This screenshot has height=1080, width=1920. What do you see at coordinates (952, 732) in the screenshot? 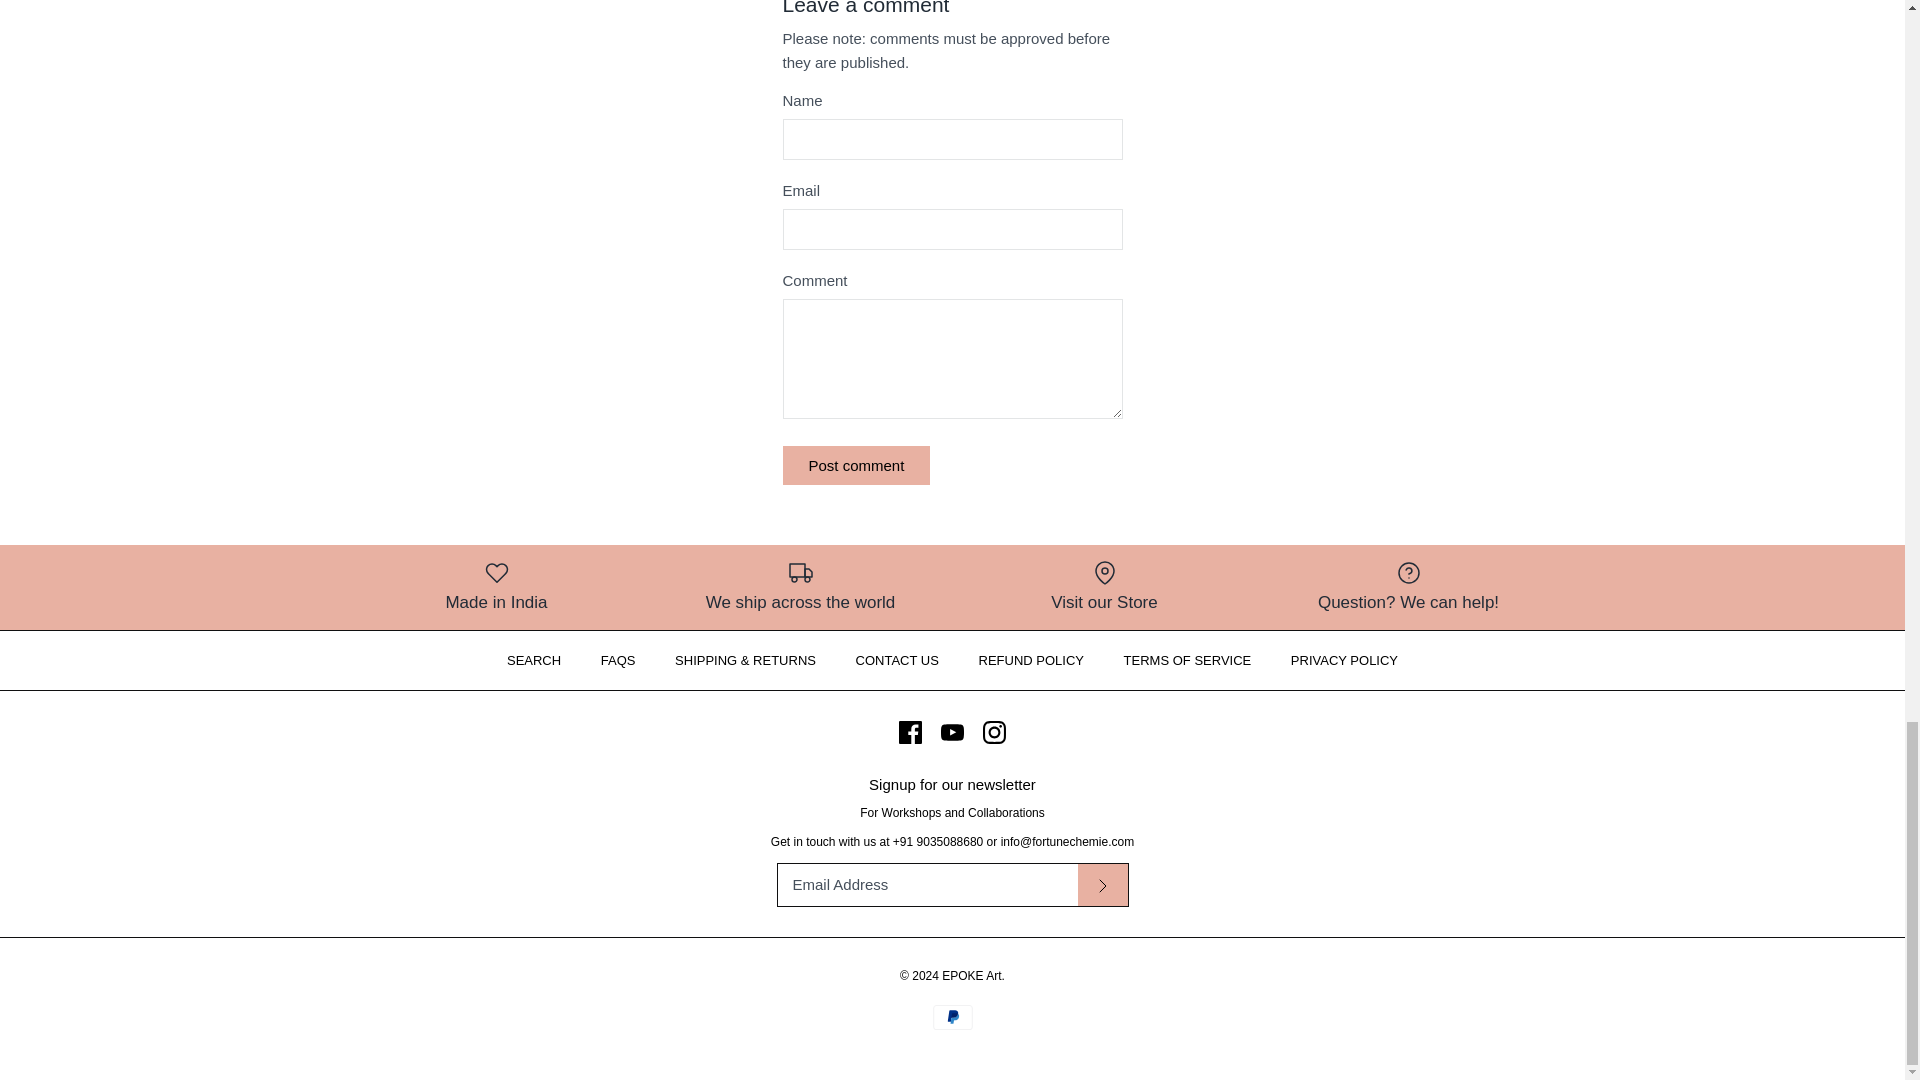
I see `Youtube` at bounding box center [952, 732].